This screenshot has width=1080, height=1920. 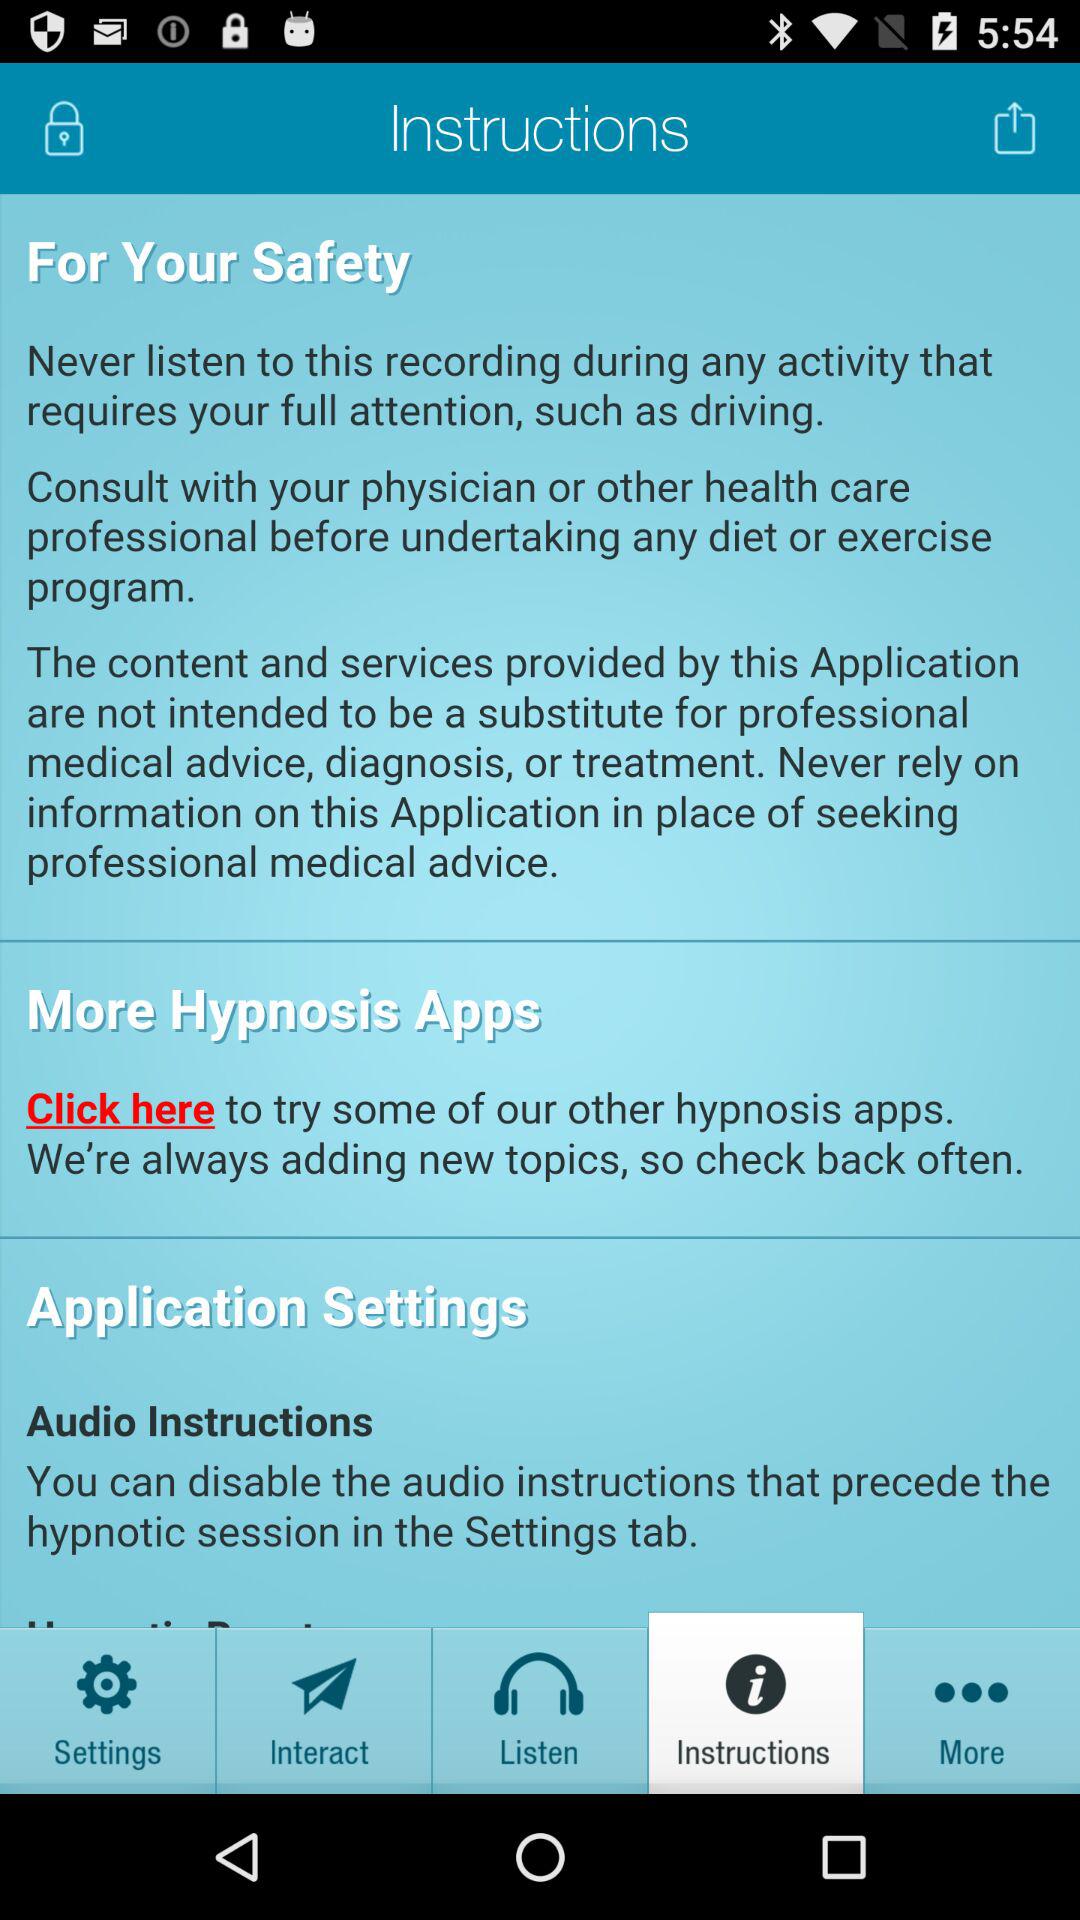 What do you see at coordinates (540, 1702) in the screenshot?
I see `go to listen option` at bounding box center [540, 1702].